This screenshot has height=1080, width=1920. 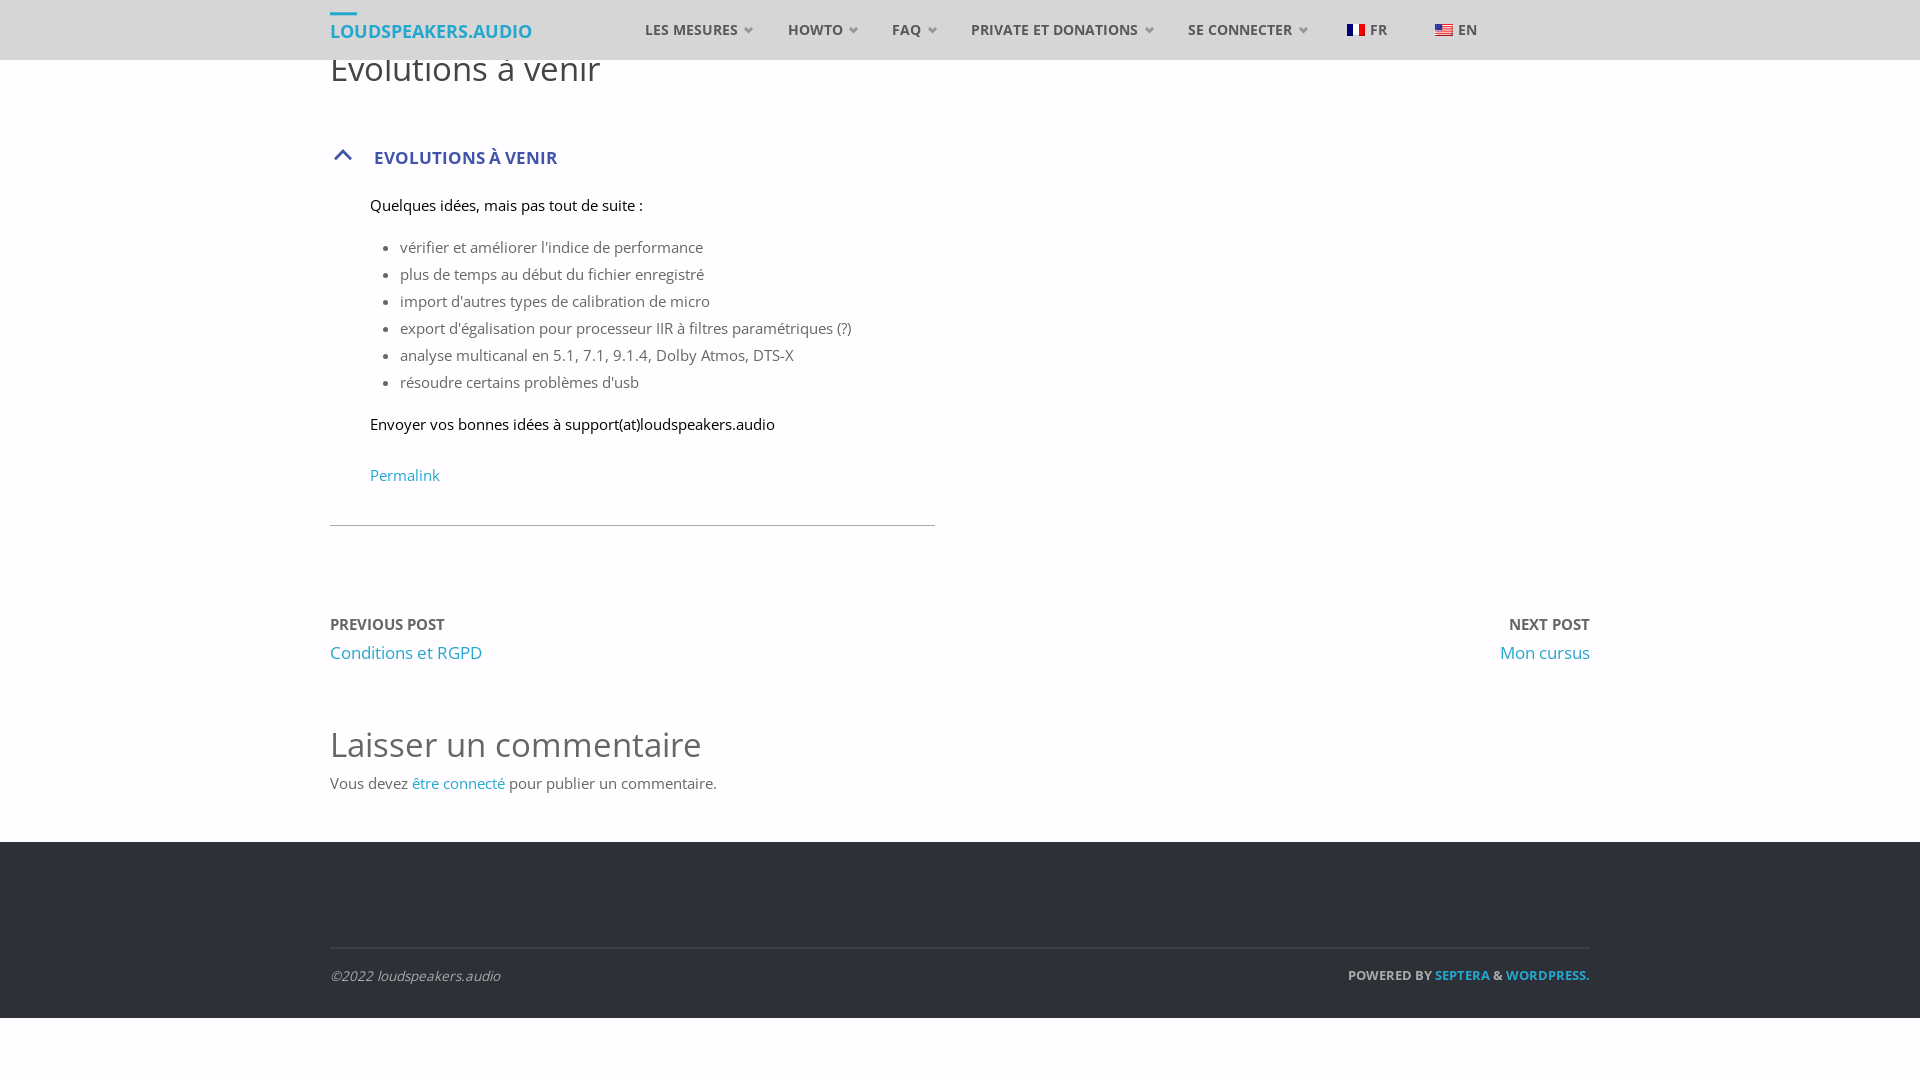 I want to click on Conditions et RGPD, so click(x=406, y=652).